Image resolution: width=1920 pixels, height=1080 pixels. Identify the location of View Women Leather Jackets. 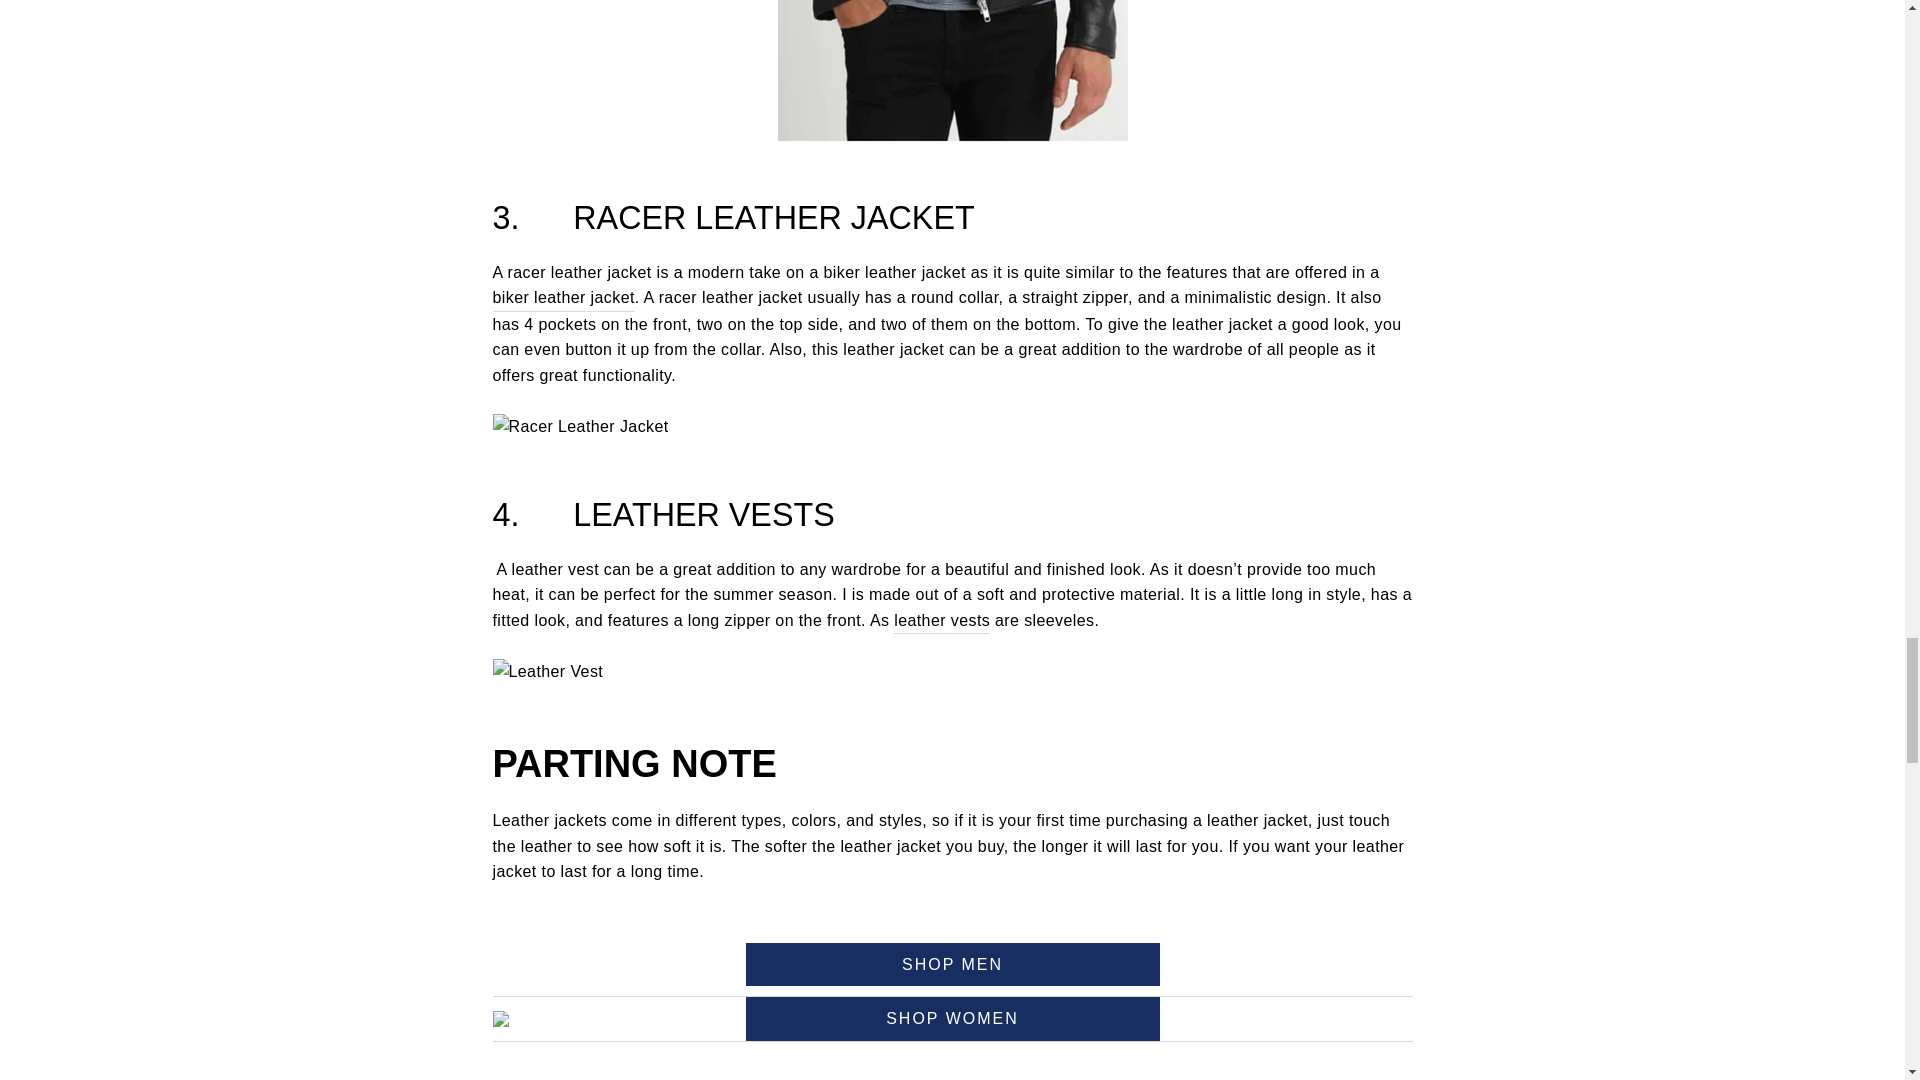
(952, 1018).